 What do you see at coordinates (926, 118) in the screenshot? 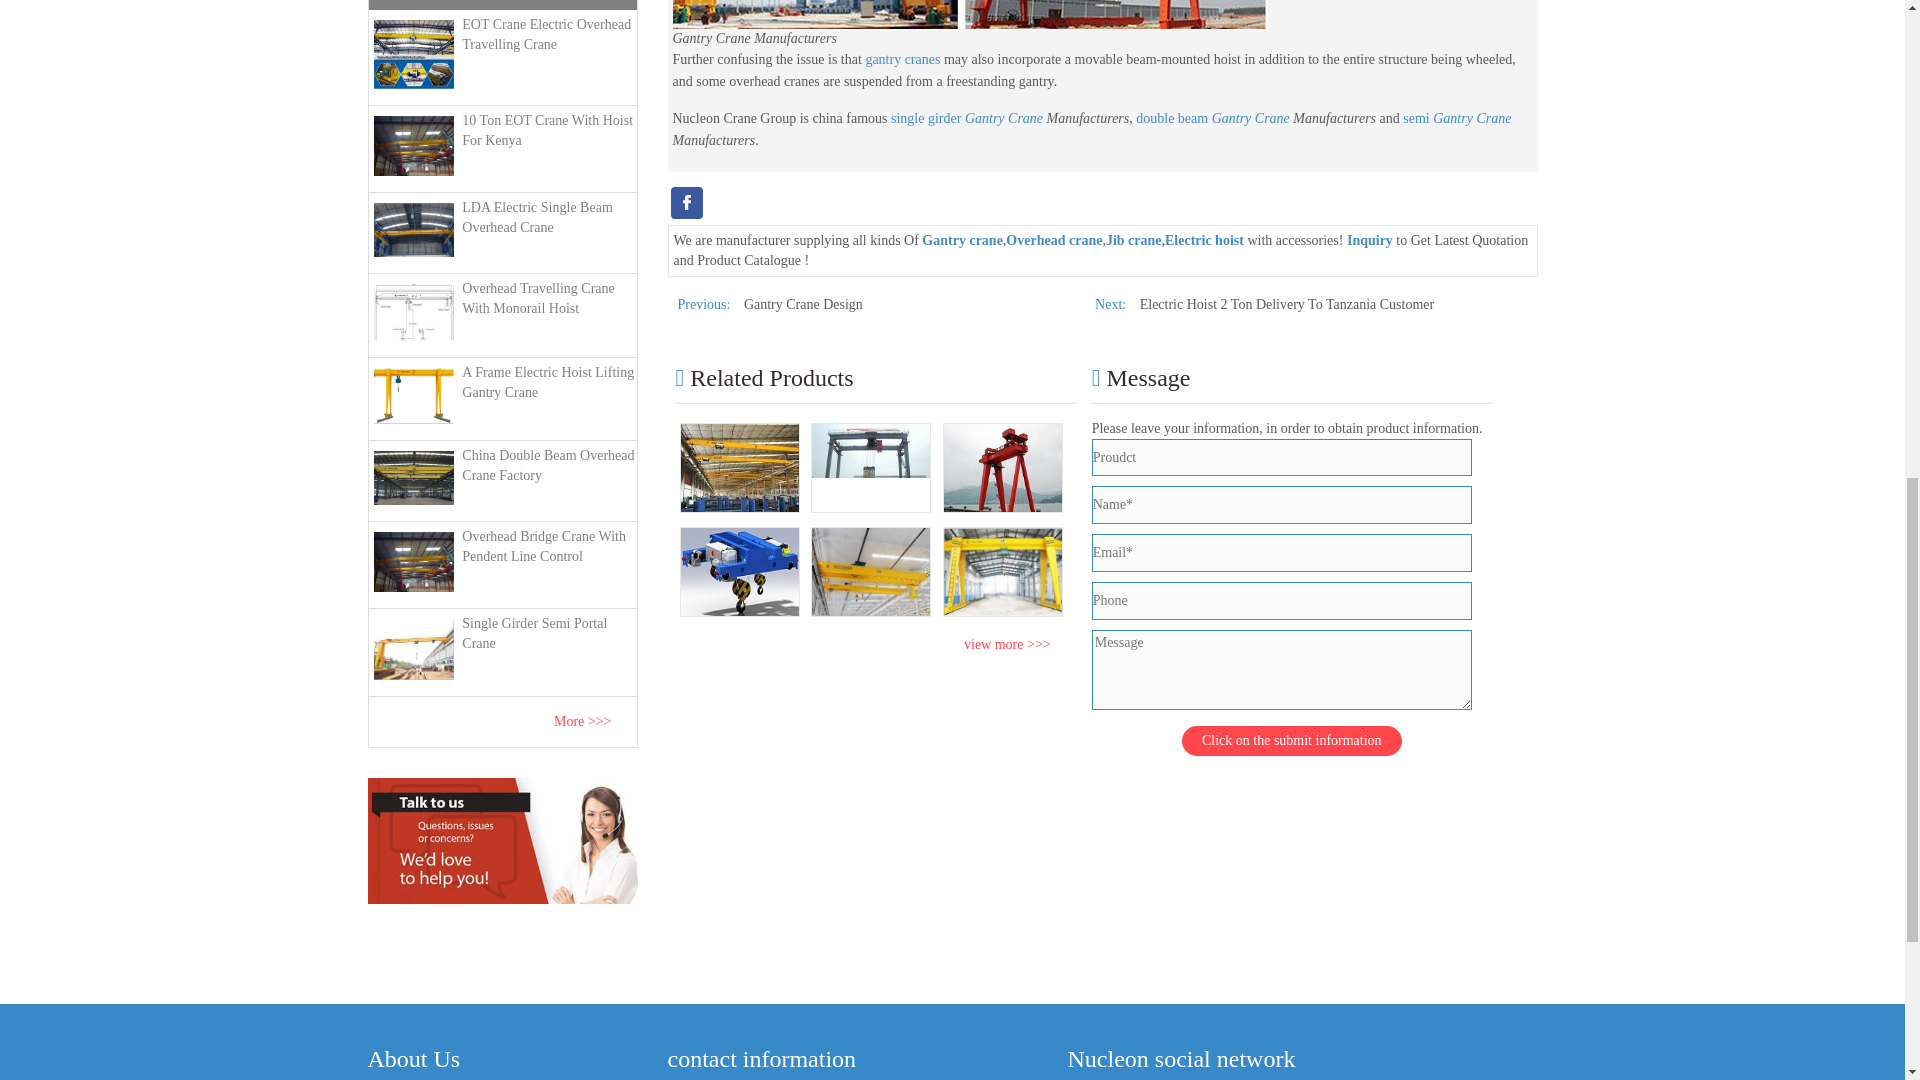
I see `single girder` at bounding box center [926, 118].